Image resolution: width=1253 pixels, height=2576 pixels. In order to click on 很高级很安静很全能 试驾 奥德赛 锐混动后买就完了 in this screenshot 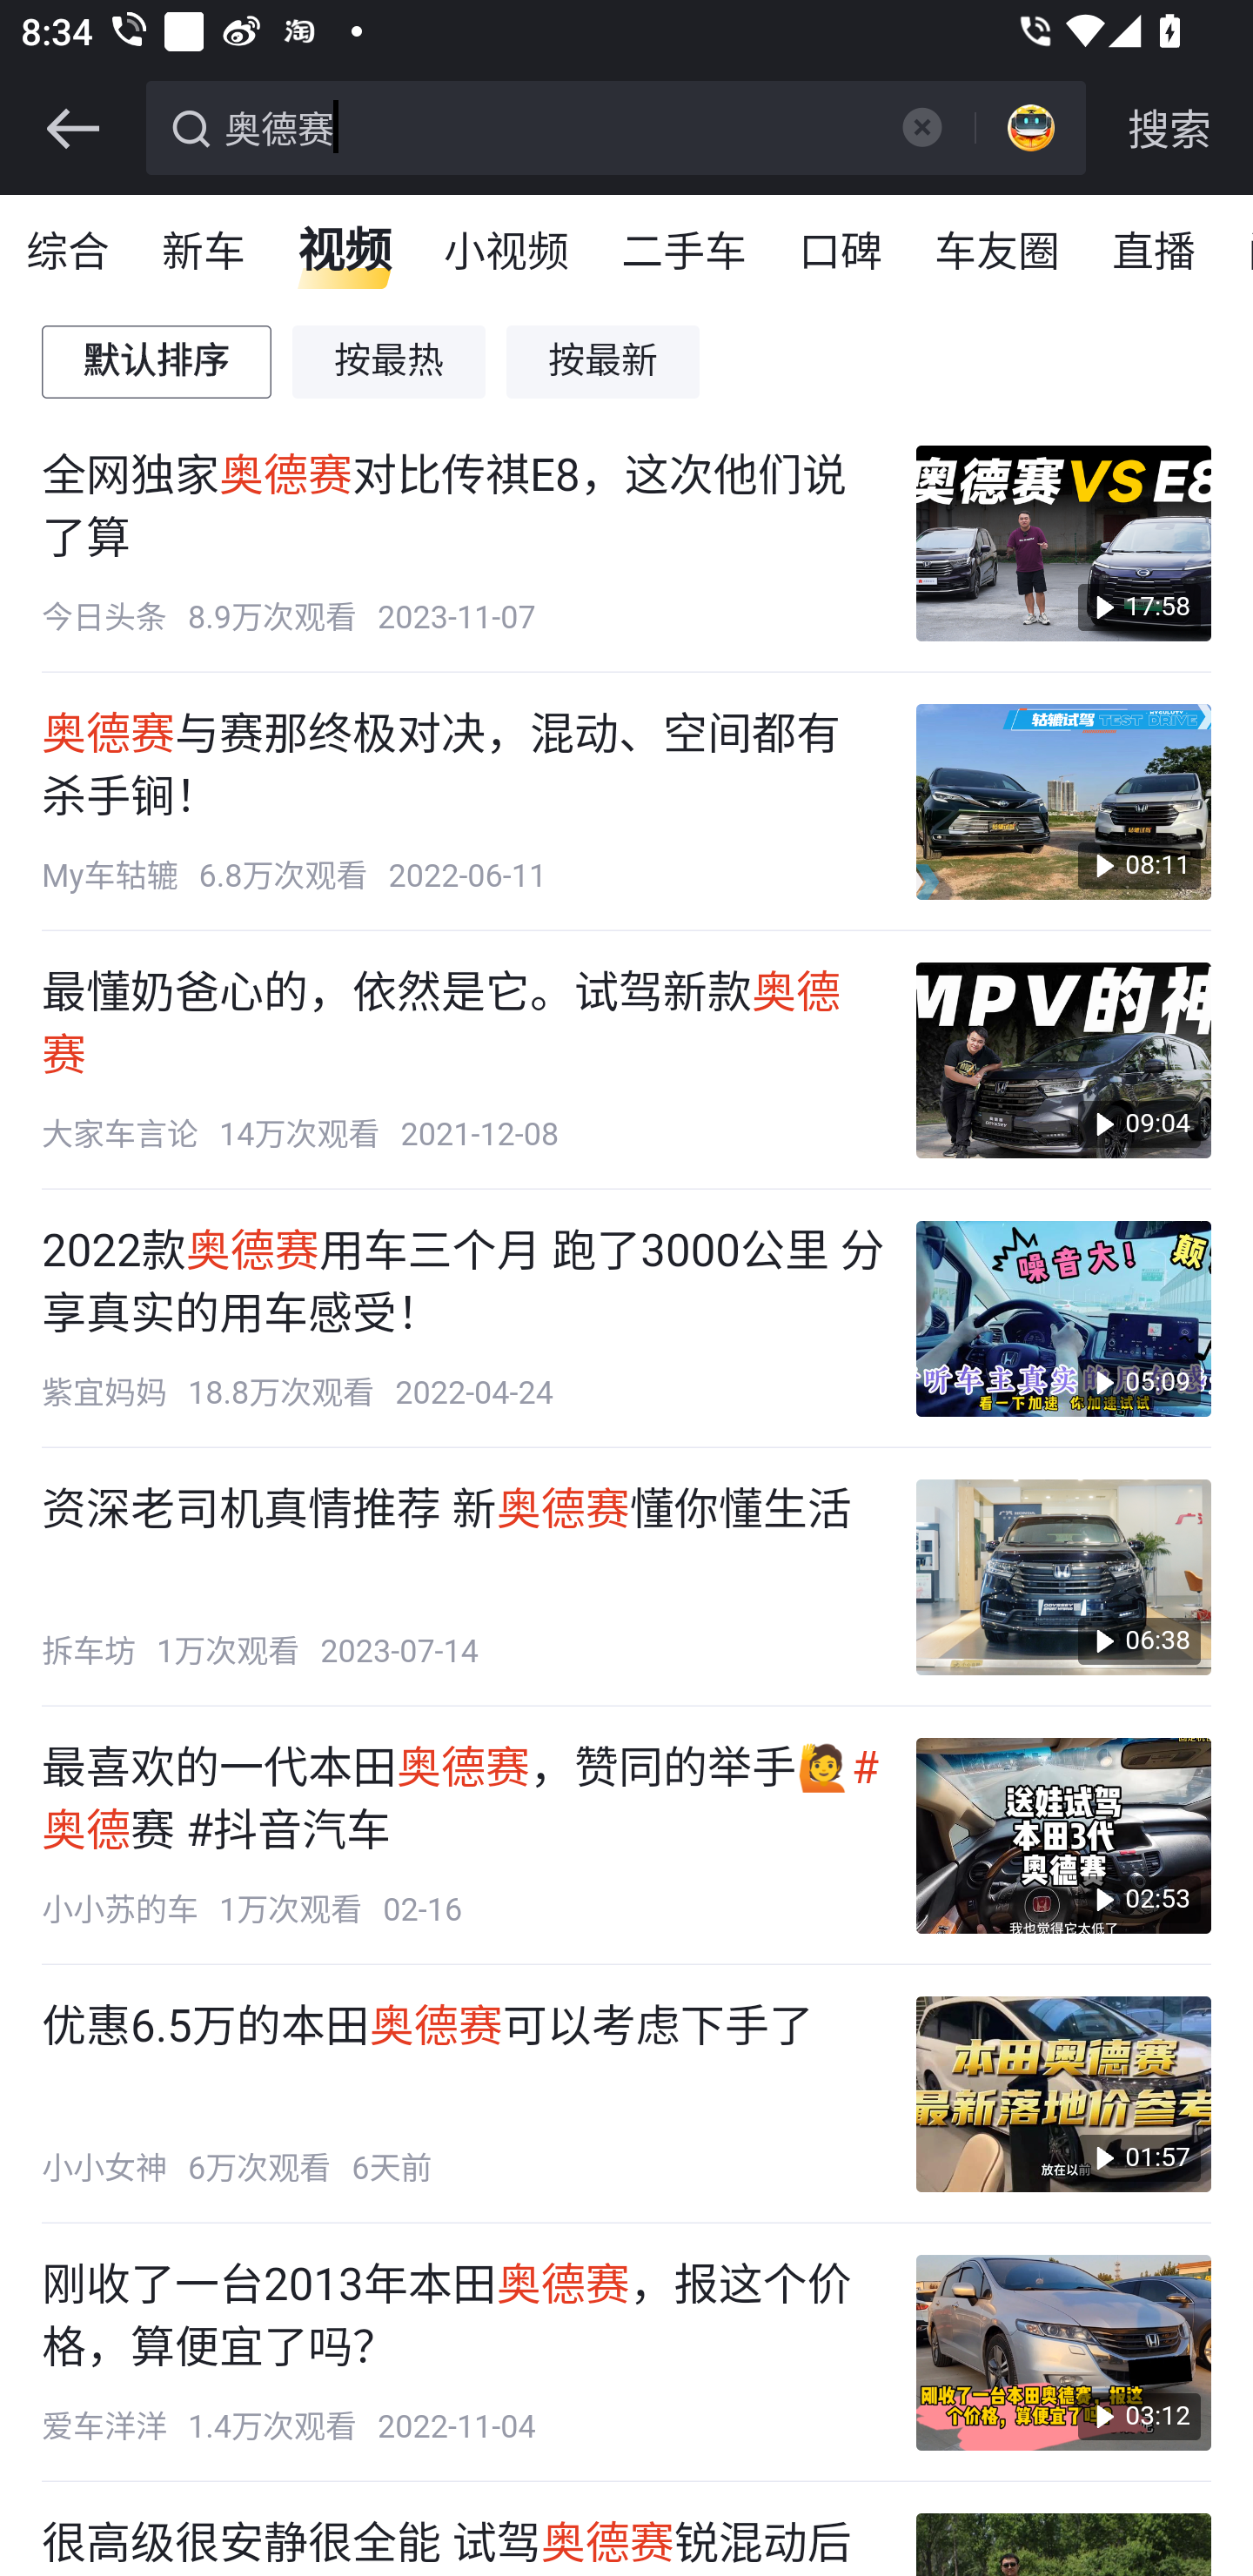, I will do `click(463, 2545)`.